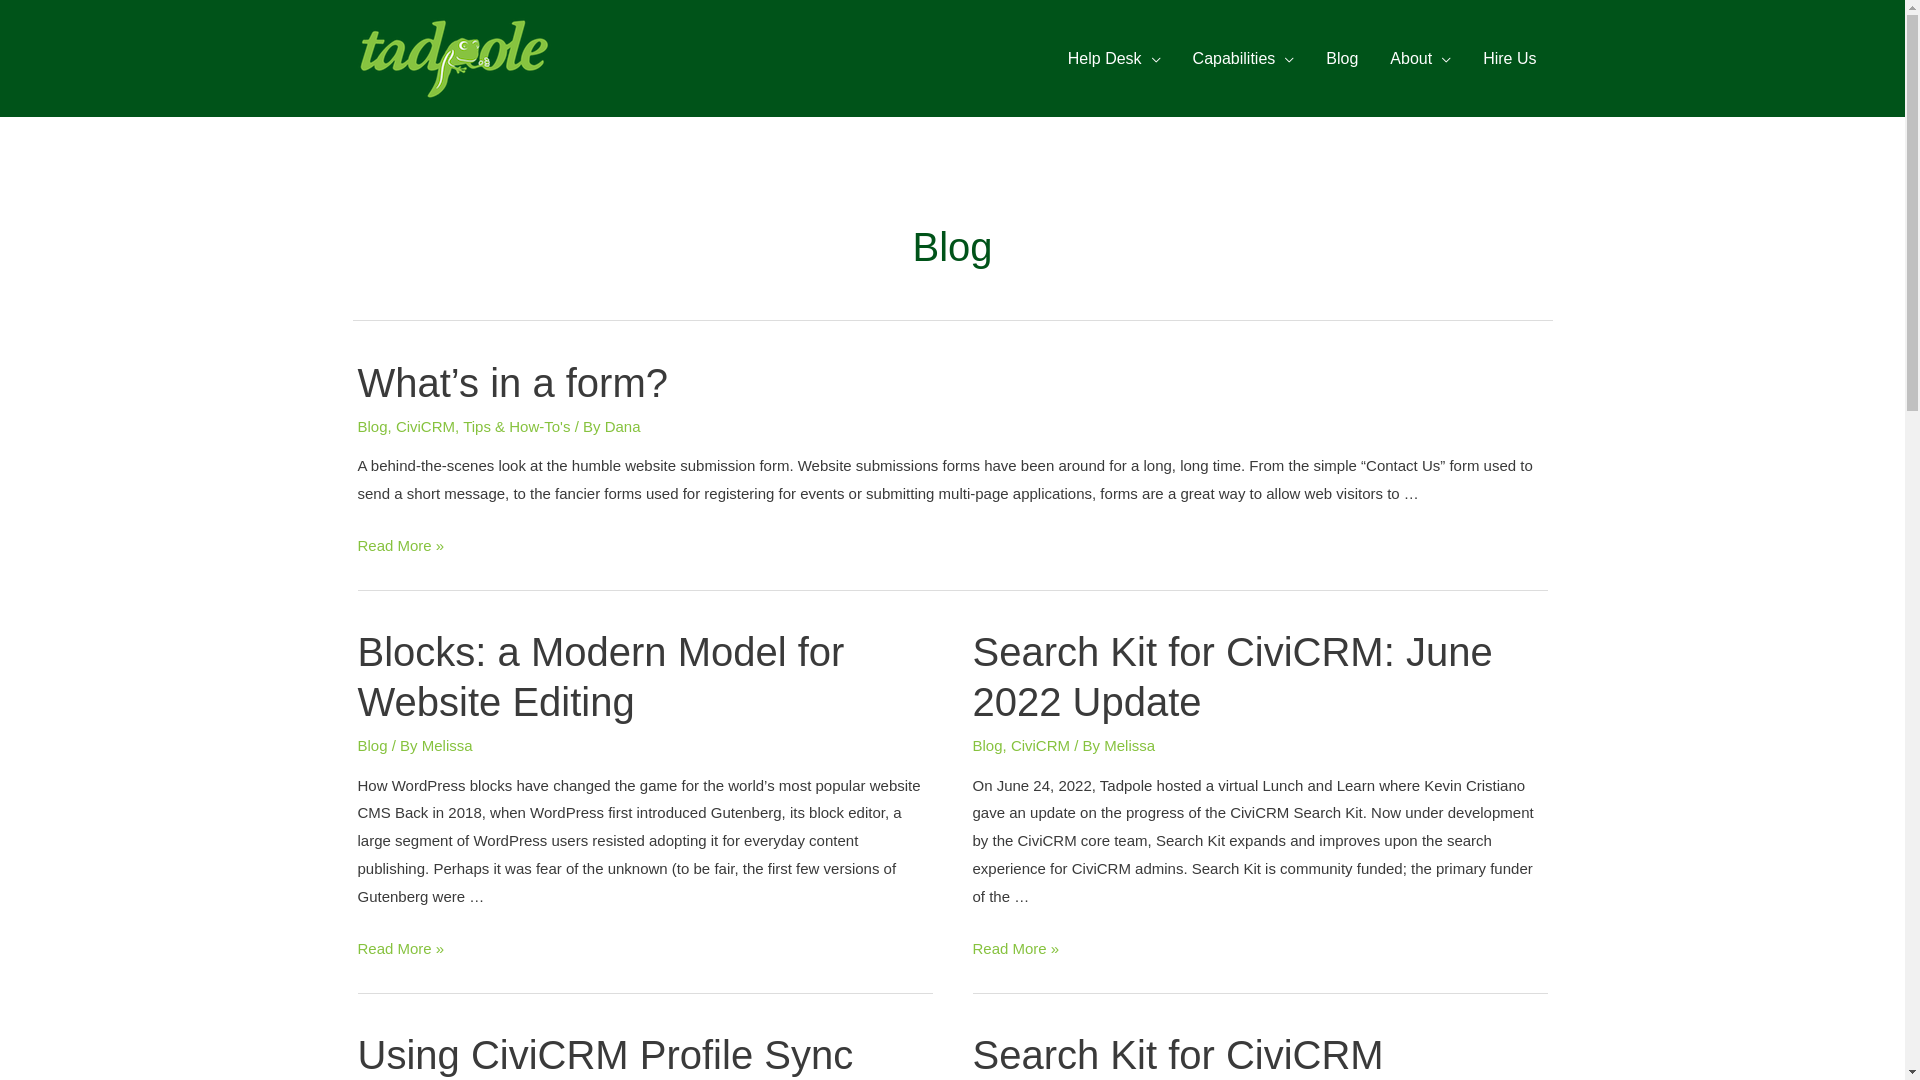  I want to click on CiviCRM, so click(1040, 746).